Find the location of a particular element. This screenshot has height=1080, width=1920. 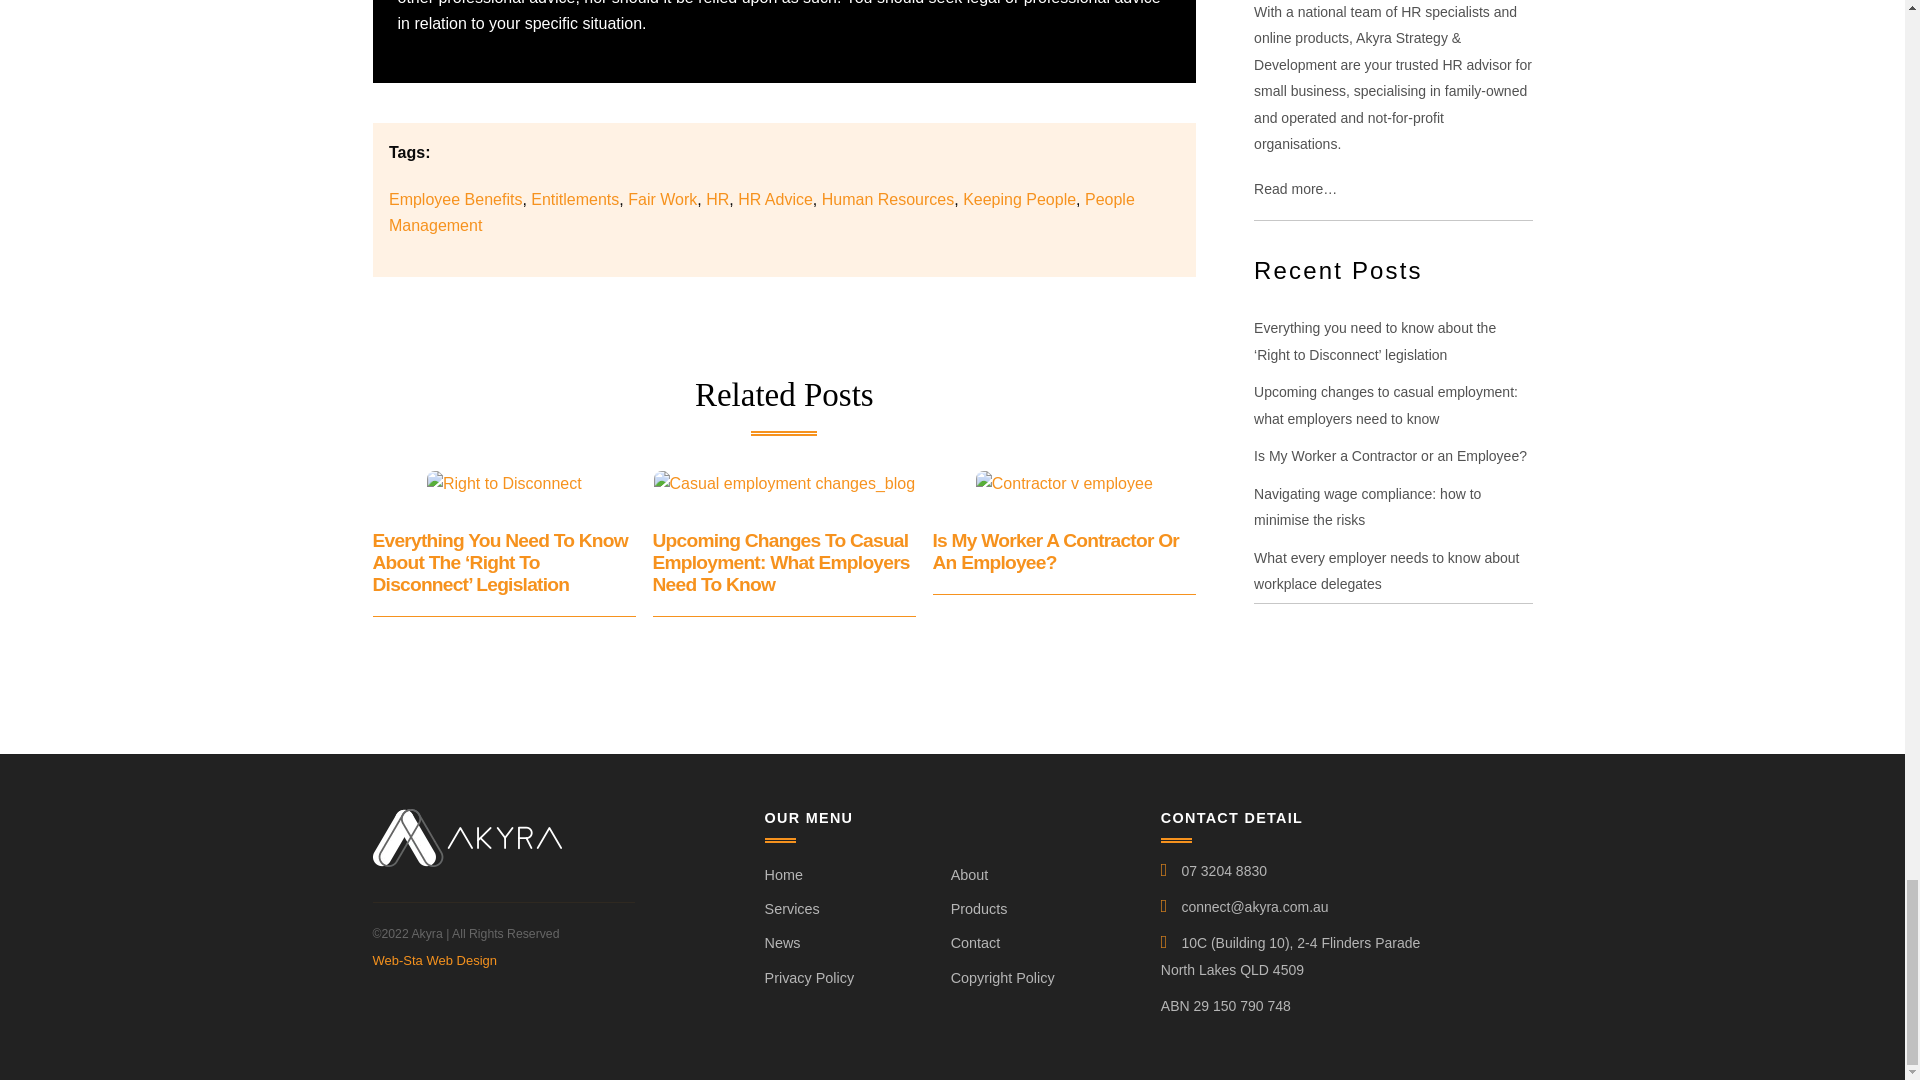

Right to Disconnect is located at coordinates (504, 483).